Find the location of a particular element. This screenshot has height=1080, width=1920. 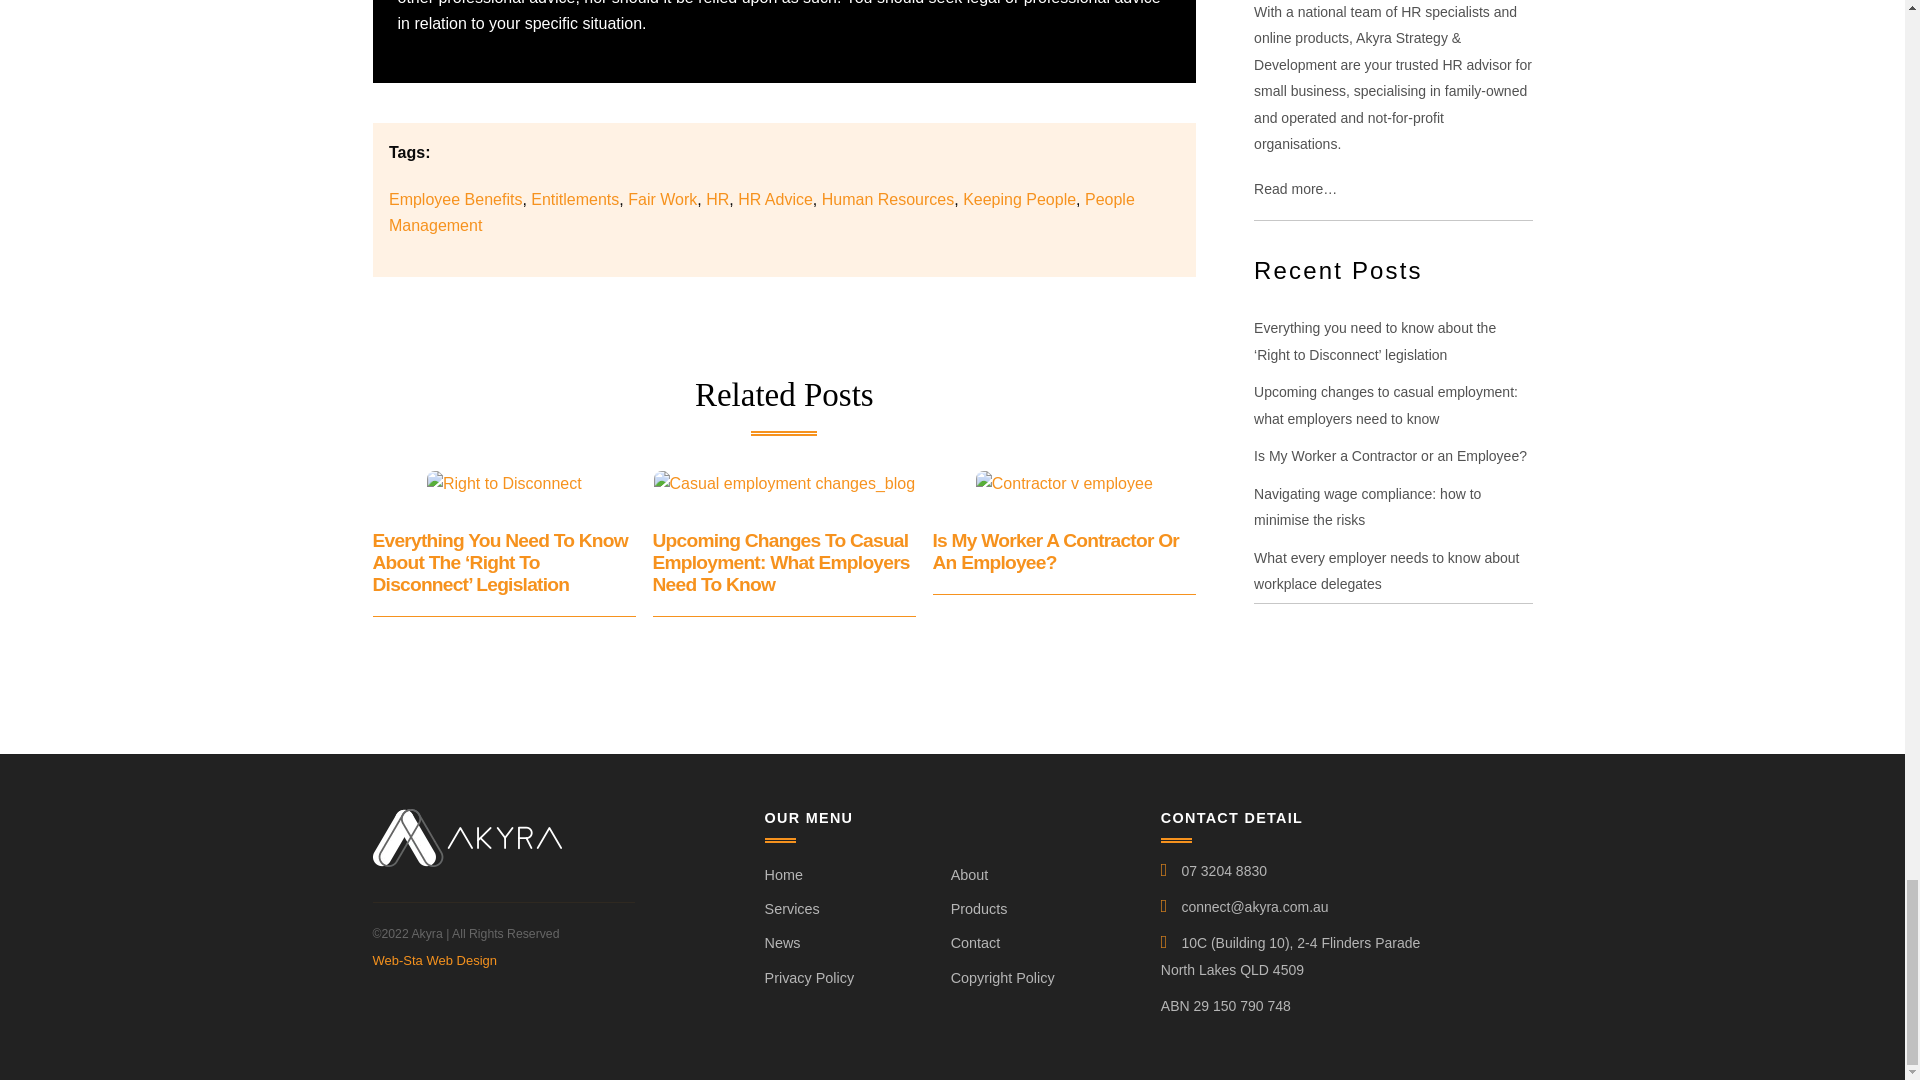

Right to Disconnect is located at coordinates (504, 483).